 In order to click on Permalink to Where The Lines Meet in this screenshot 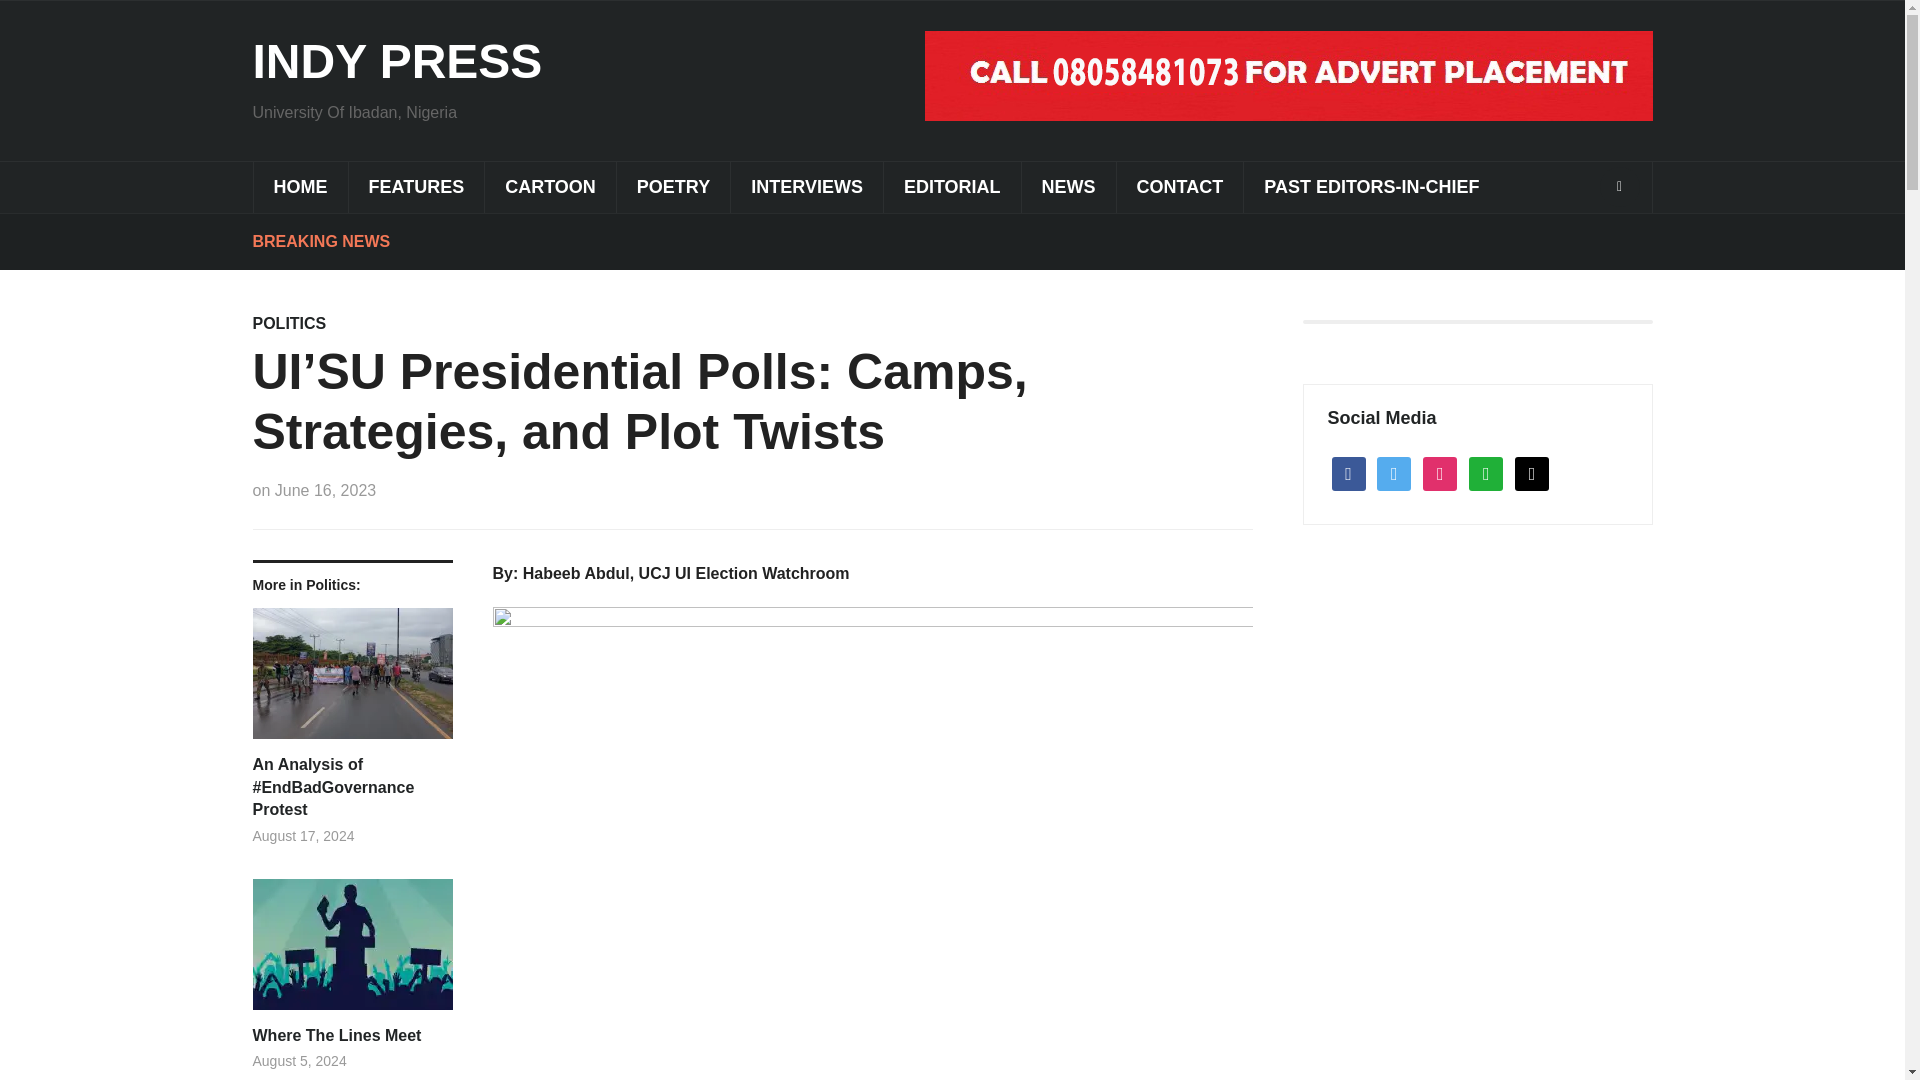, I will do `click(351, 1035)`.